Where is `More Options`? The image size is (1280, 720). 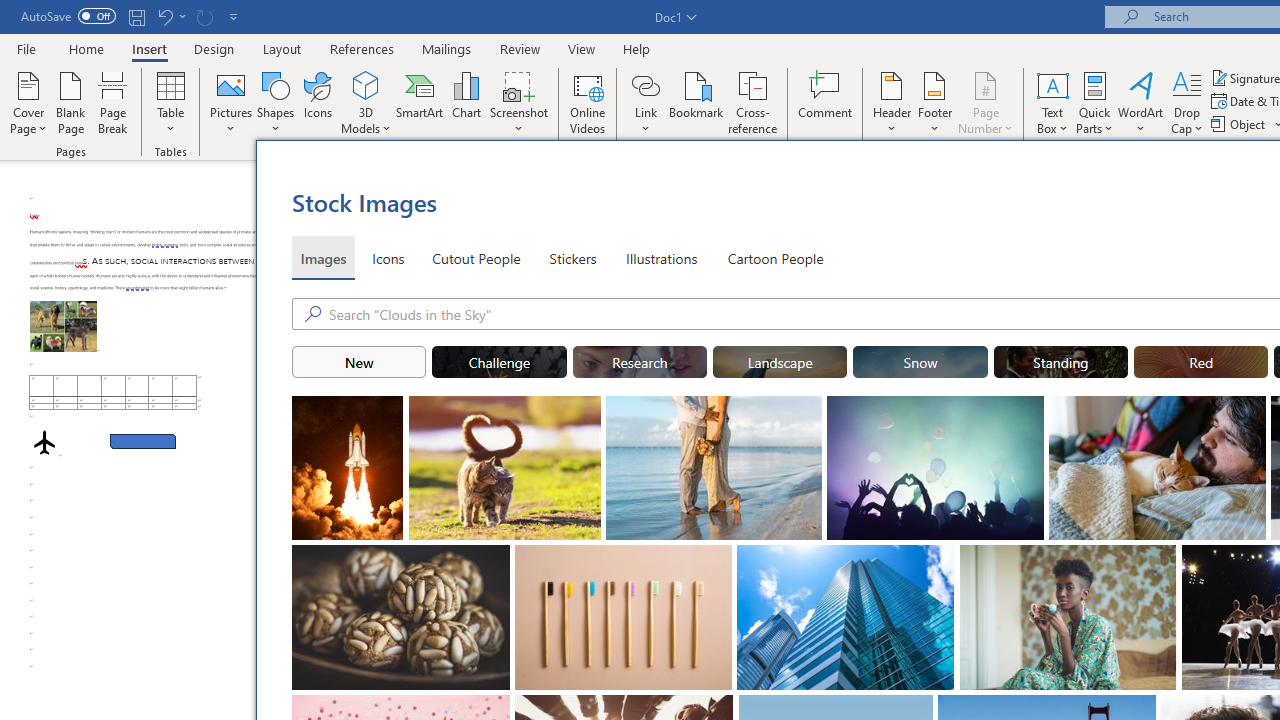 More Options is located at coordinates (645, 121).